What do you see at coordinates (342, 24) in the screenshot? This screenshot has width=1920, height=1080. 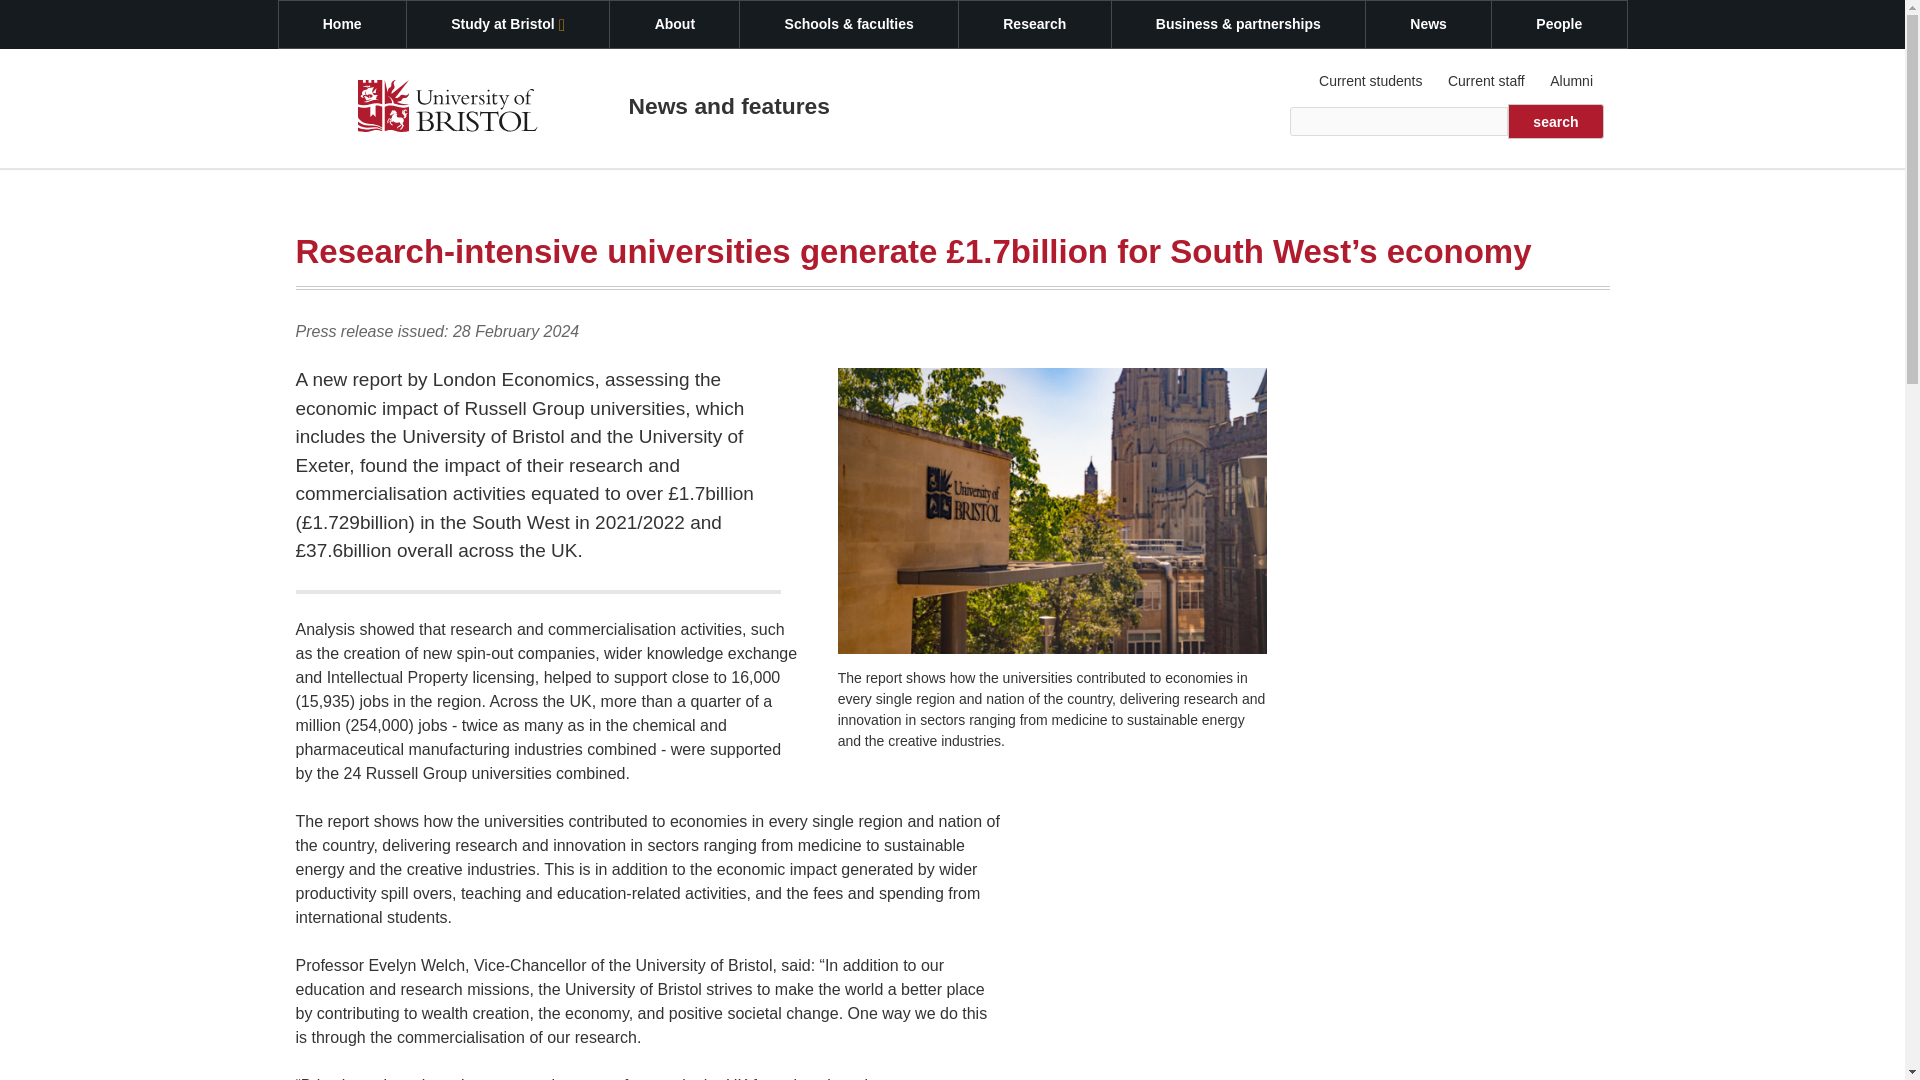 I see `Home` at bounding box center [342, 24].